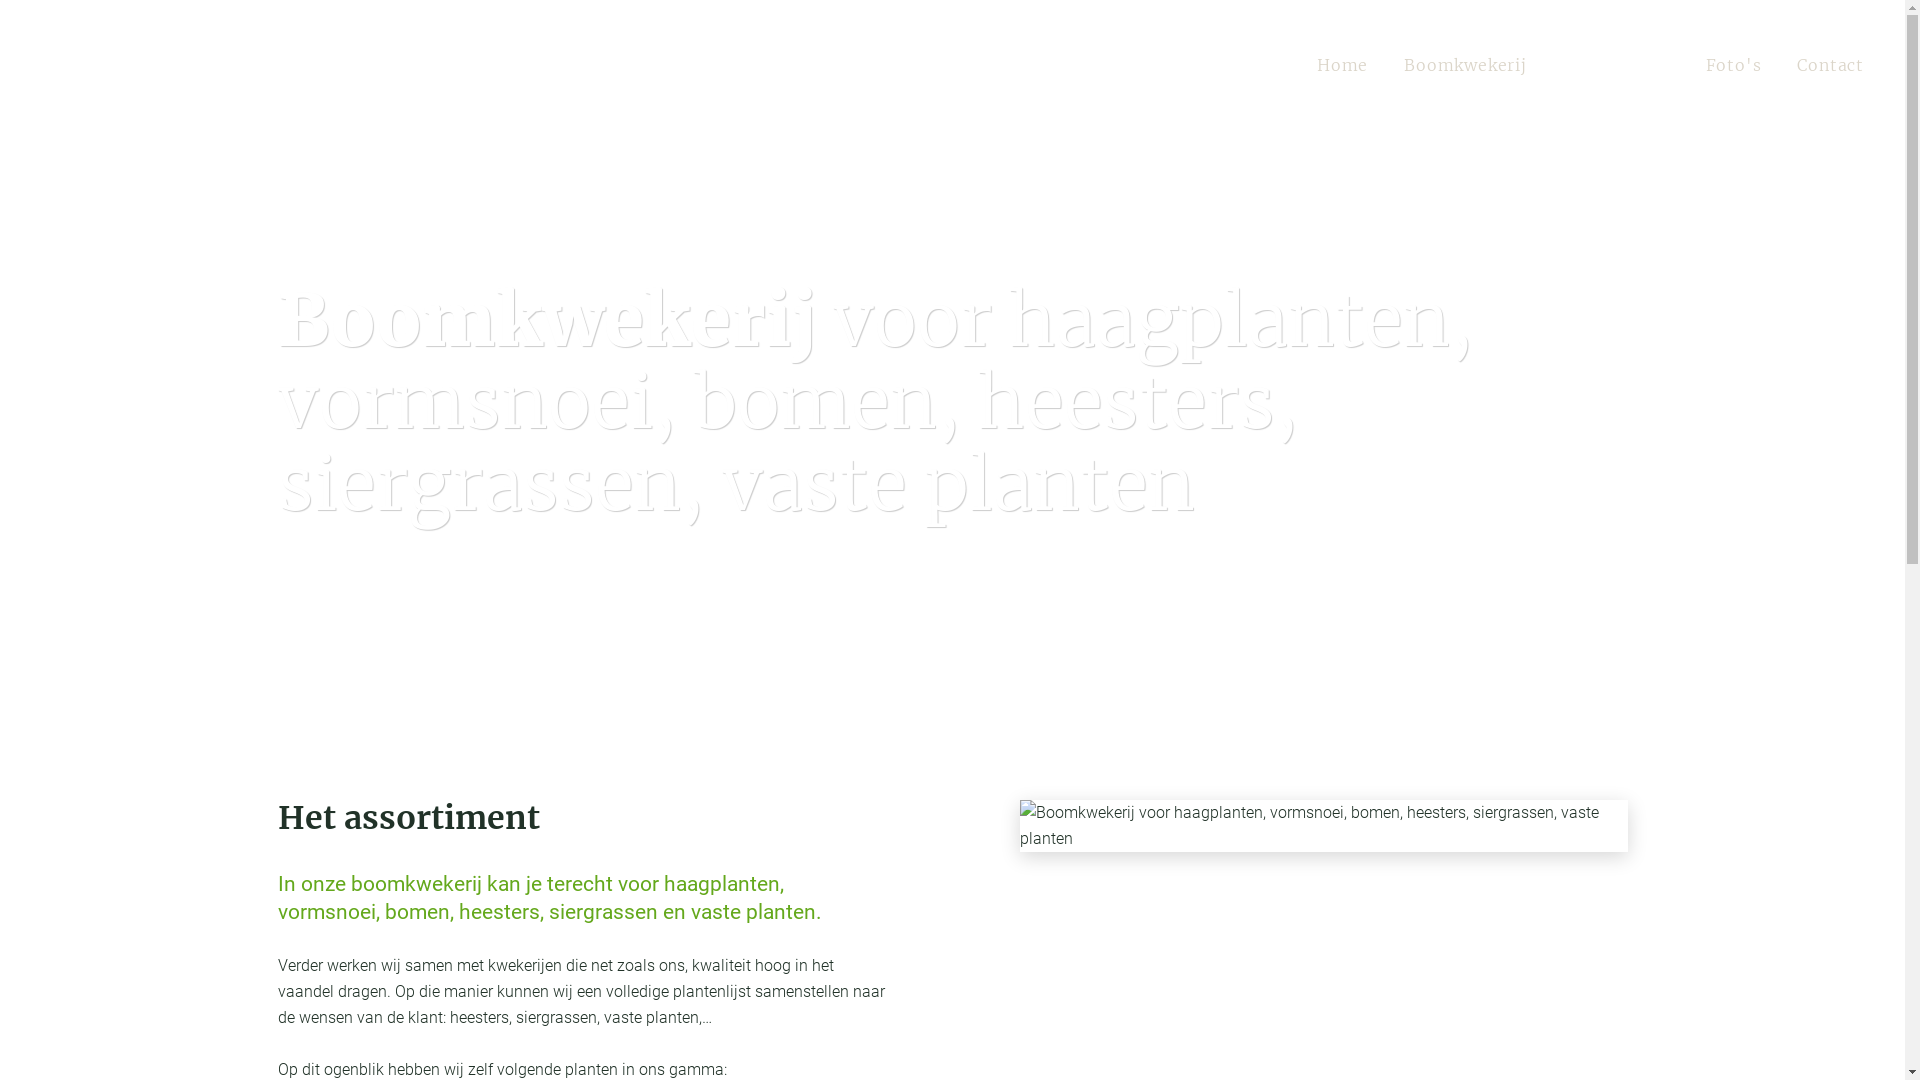 The width and height of the screenshot is (1920, 1080). What do you see at coordinates (1616, 65) in the screenshot?
I see `Assortiment` at bounding box center [1616, 65].